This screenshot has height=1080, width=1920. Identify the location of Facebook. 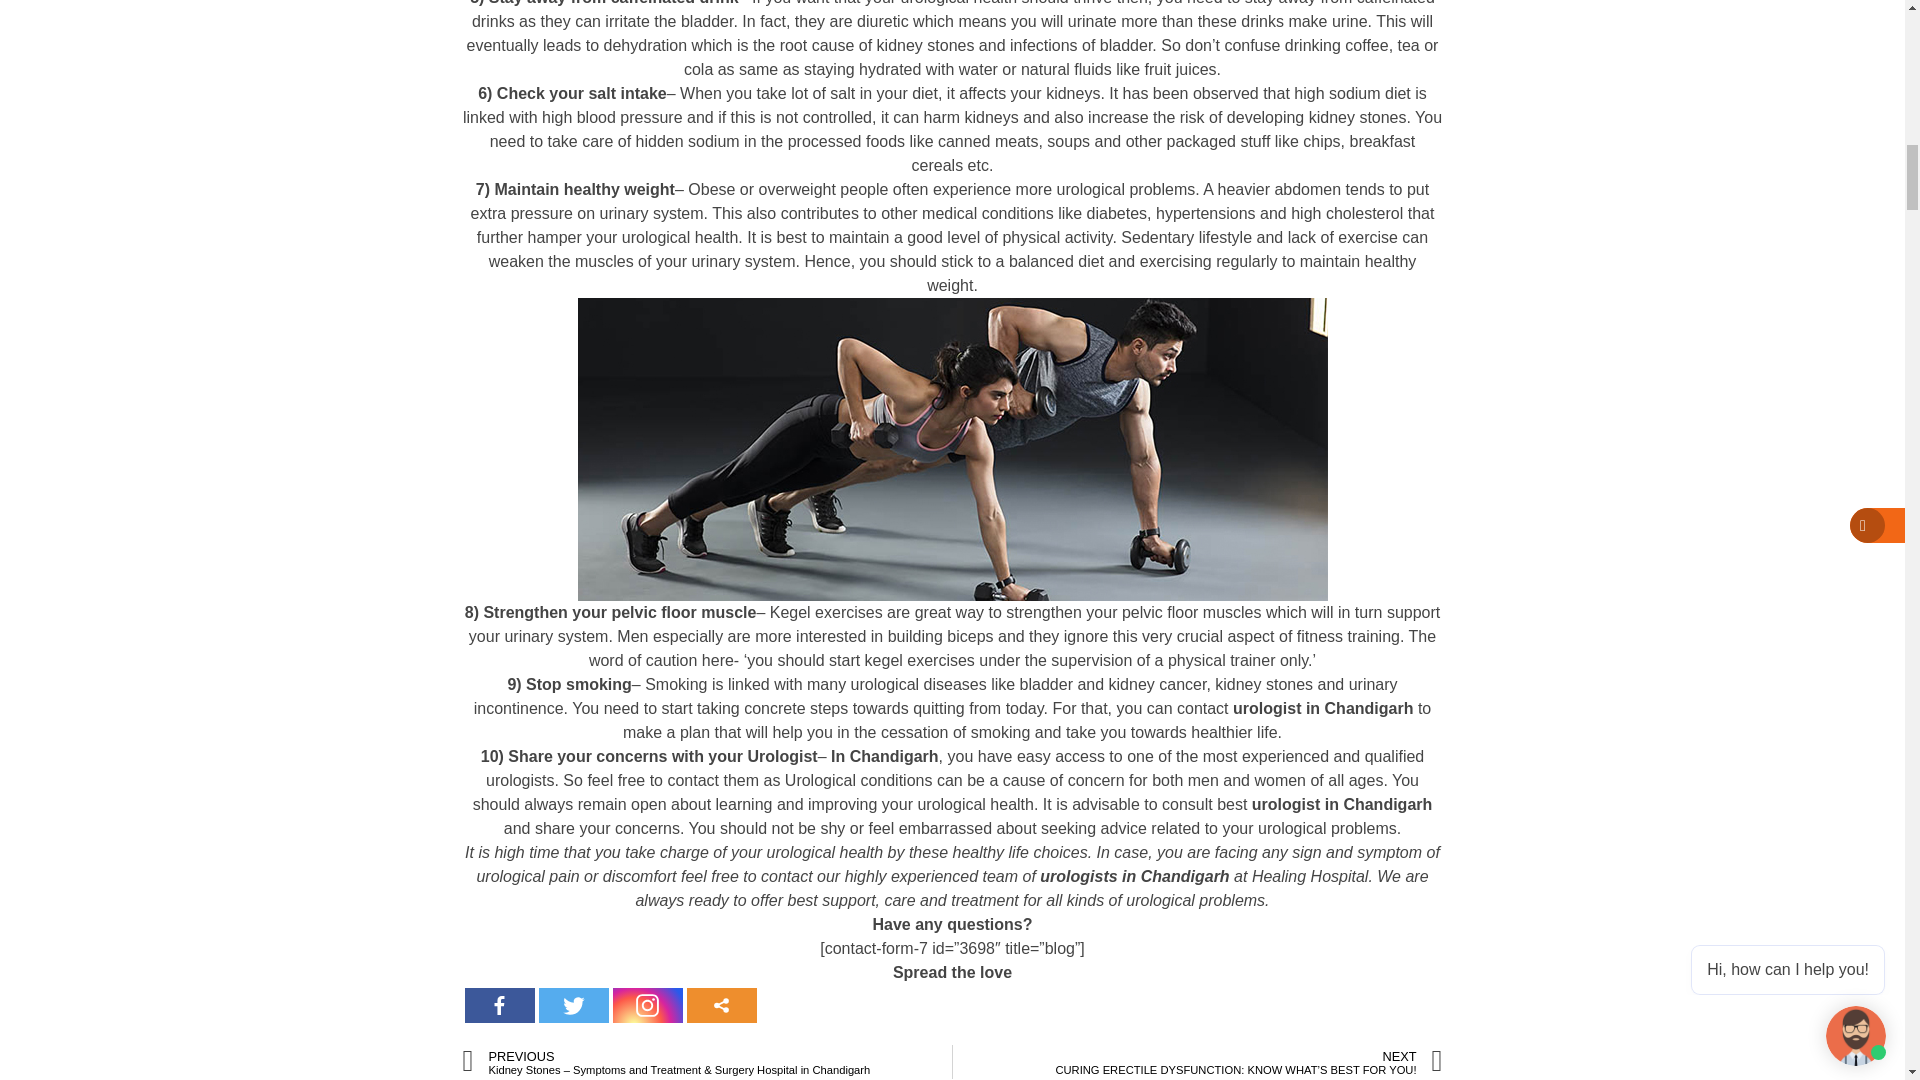
(498, 1005).